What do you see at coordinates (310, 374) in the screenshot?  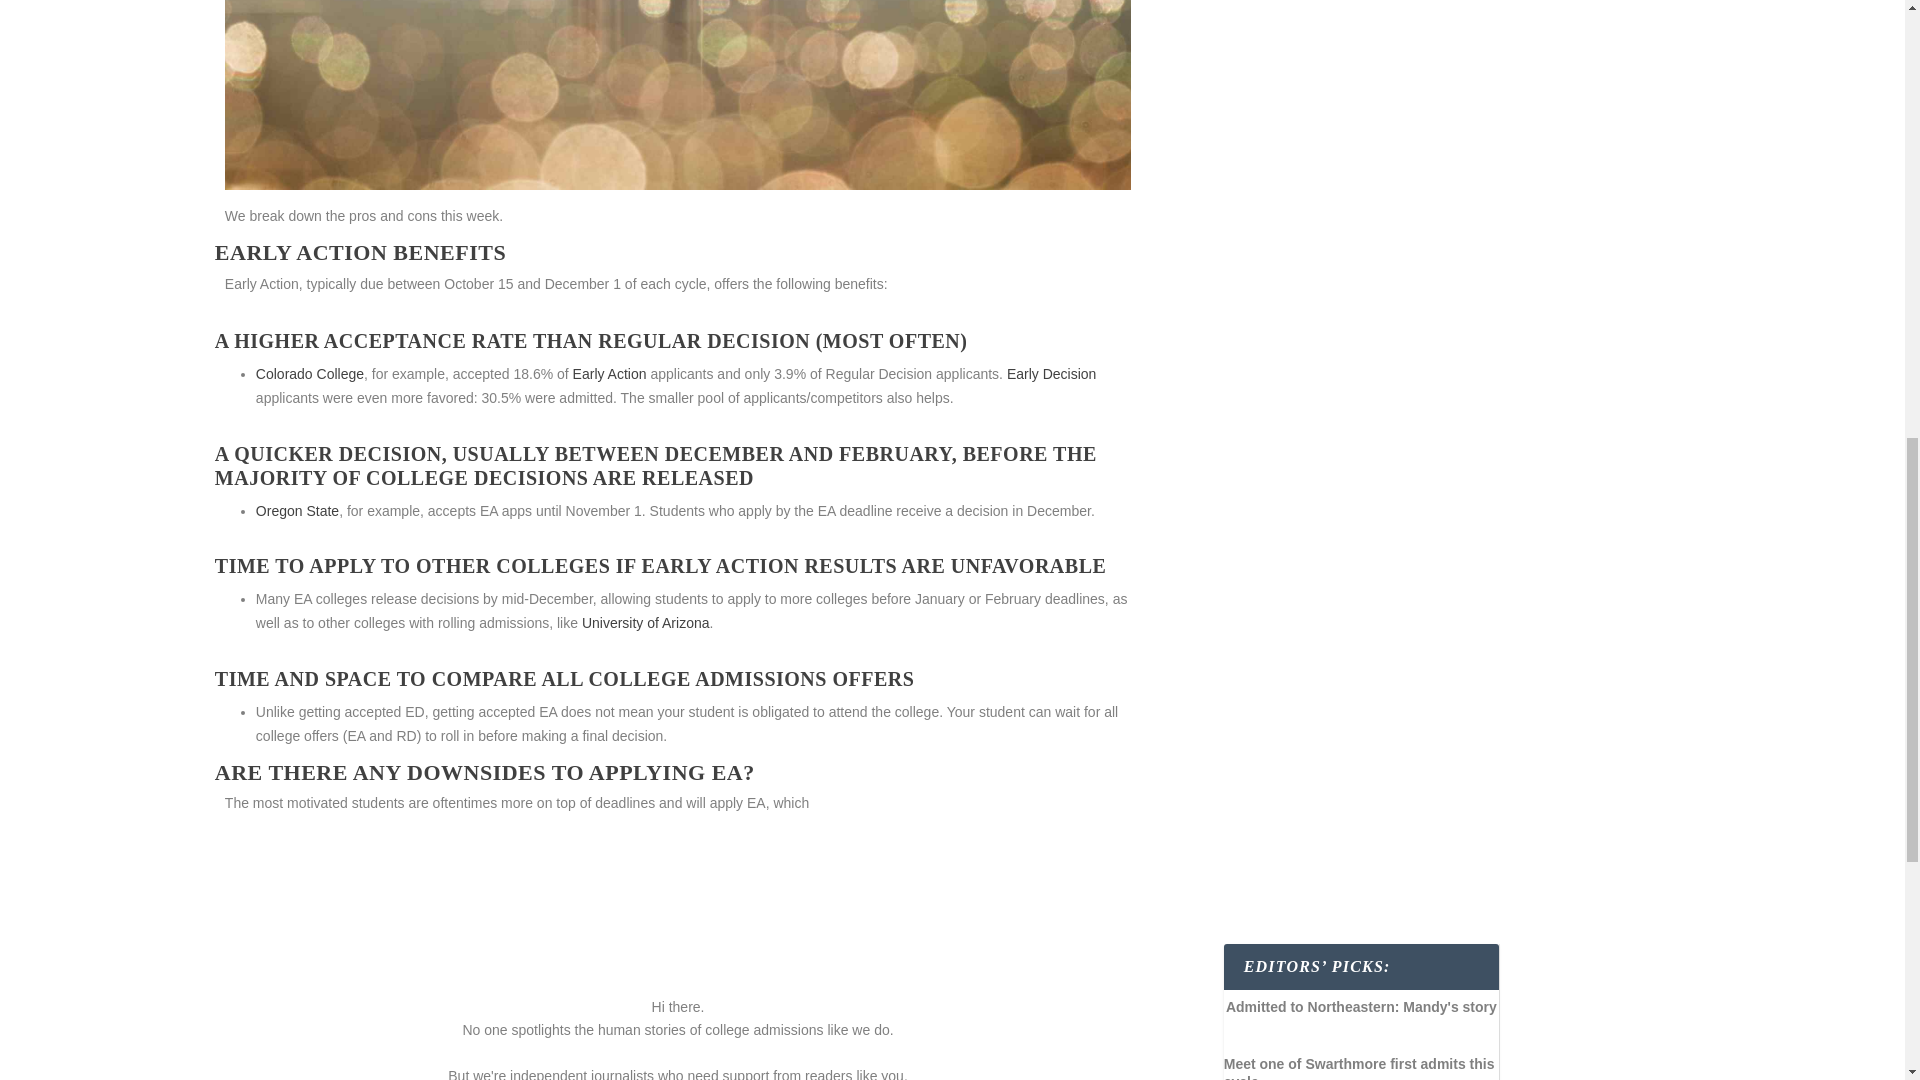 I see `Colorado College` at bounding box center [310, 374].